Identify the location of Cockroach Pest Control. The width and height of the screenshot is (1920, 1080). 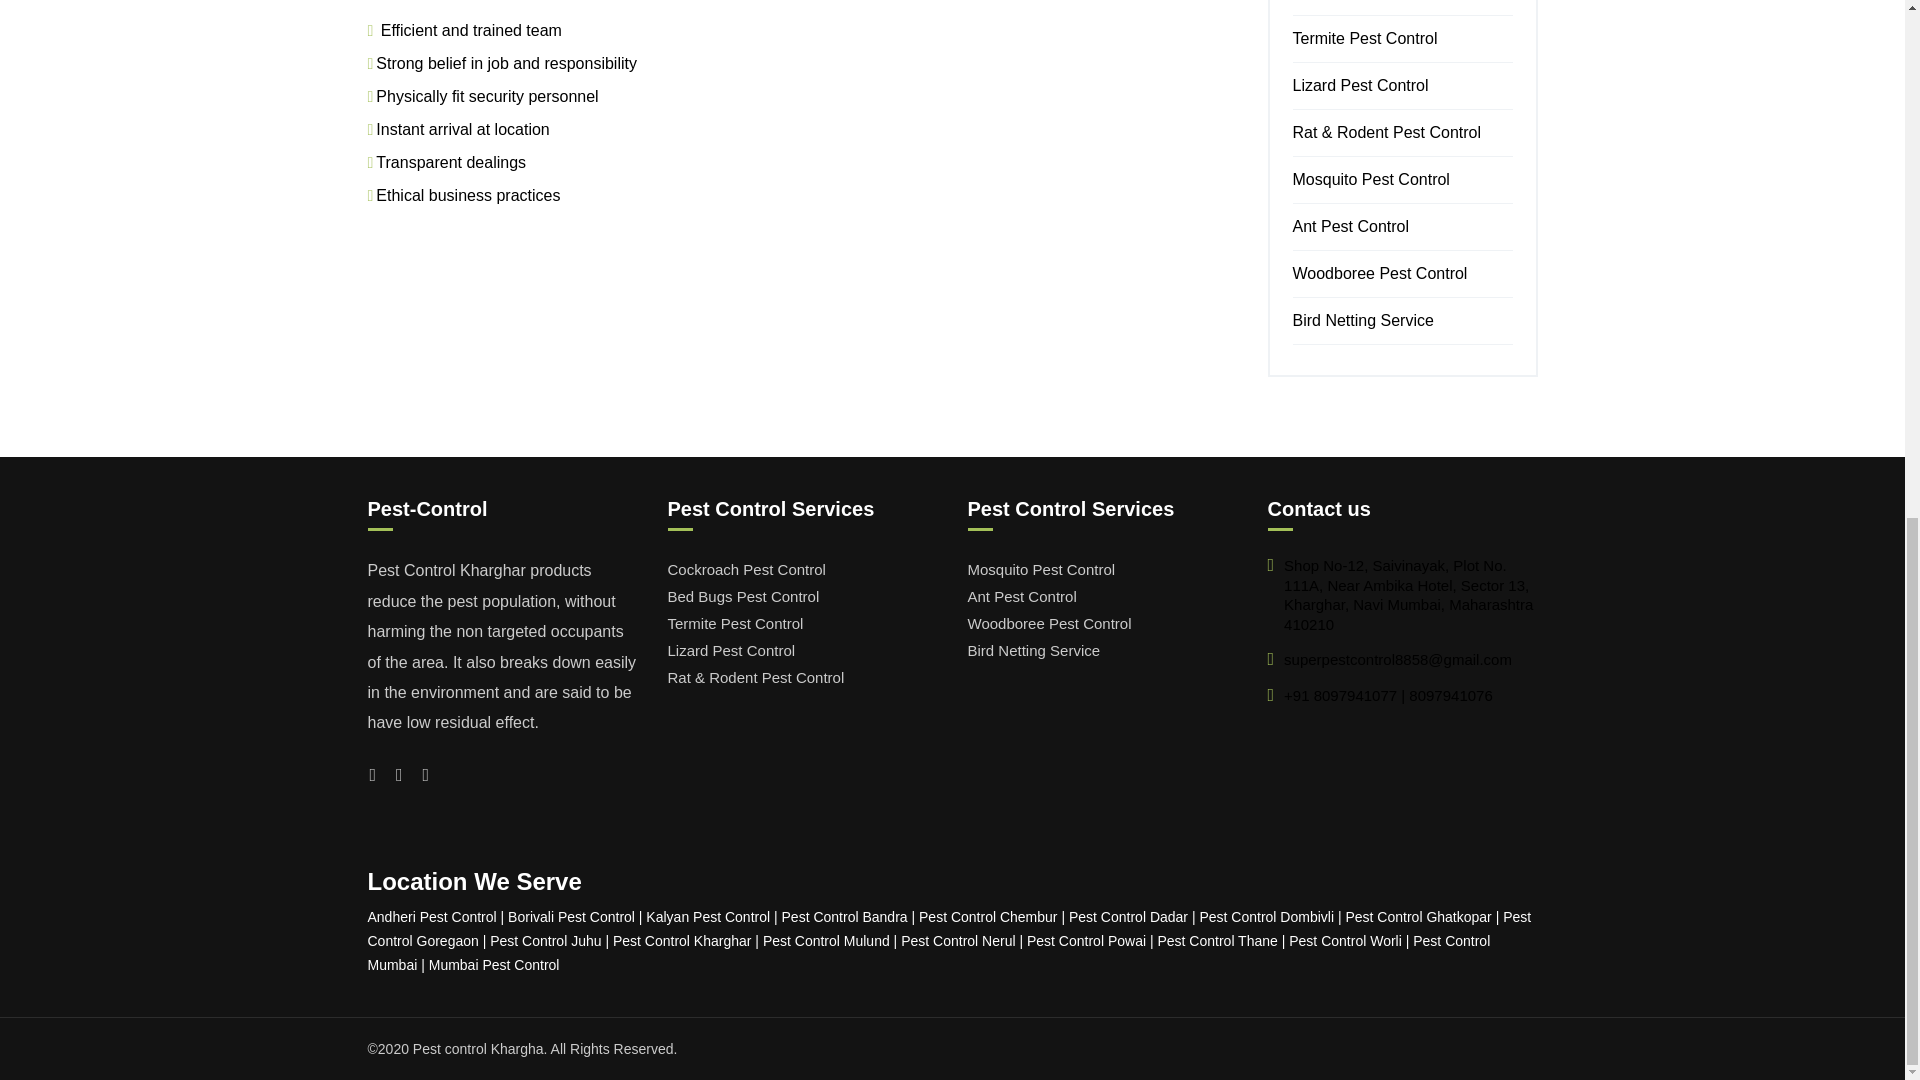
(803, 570).